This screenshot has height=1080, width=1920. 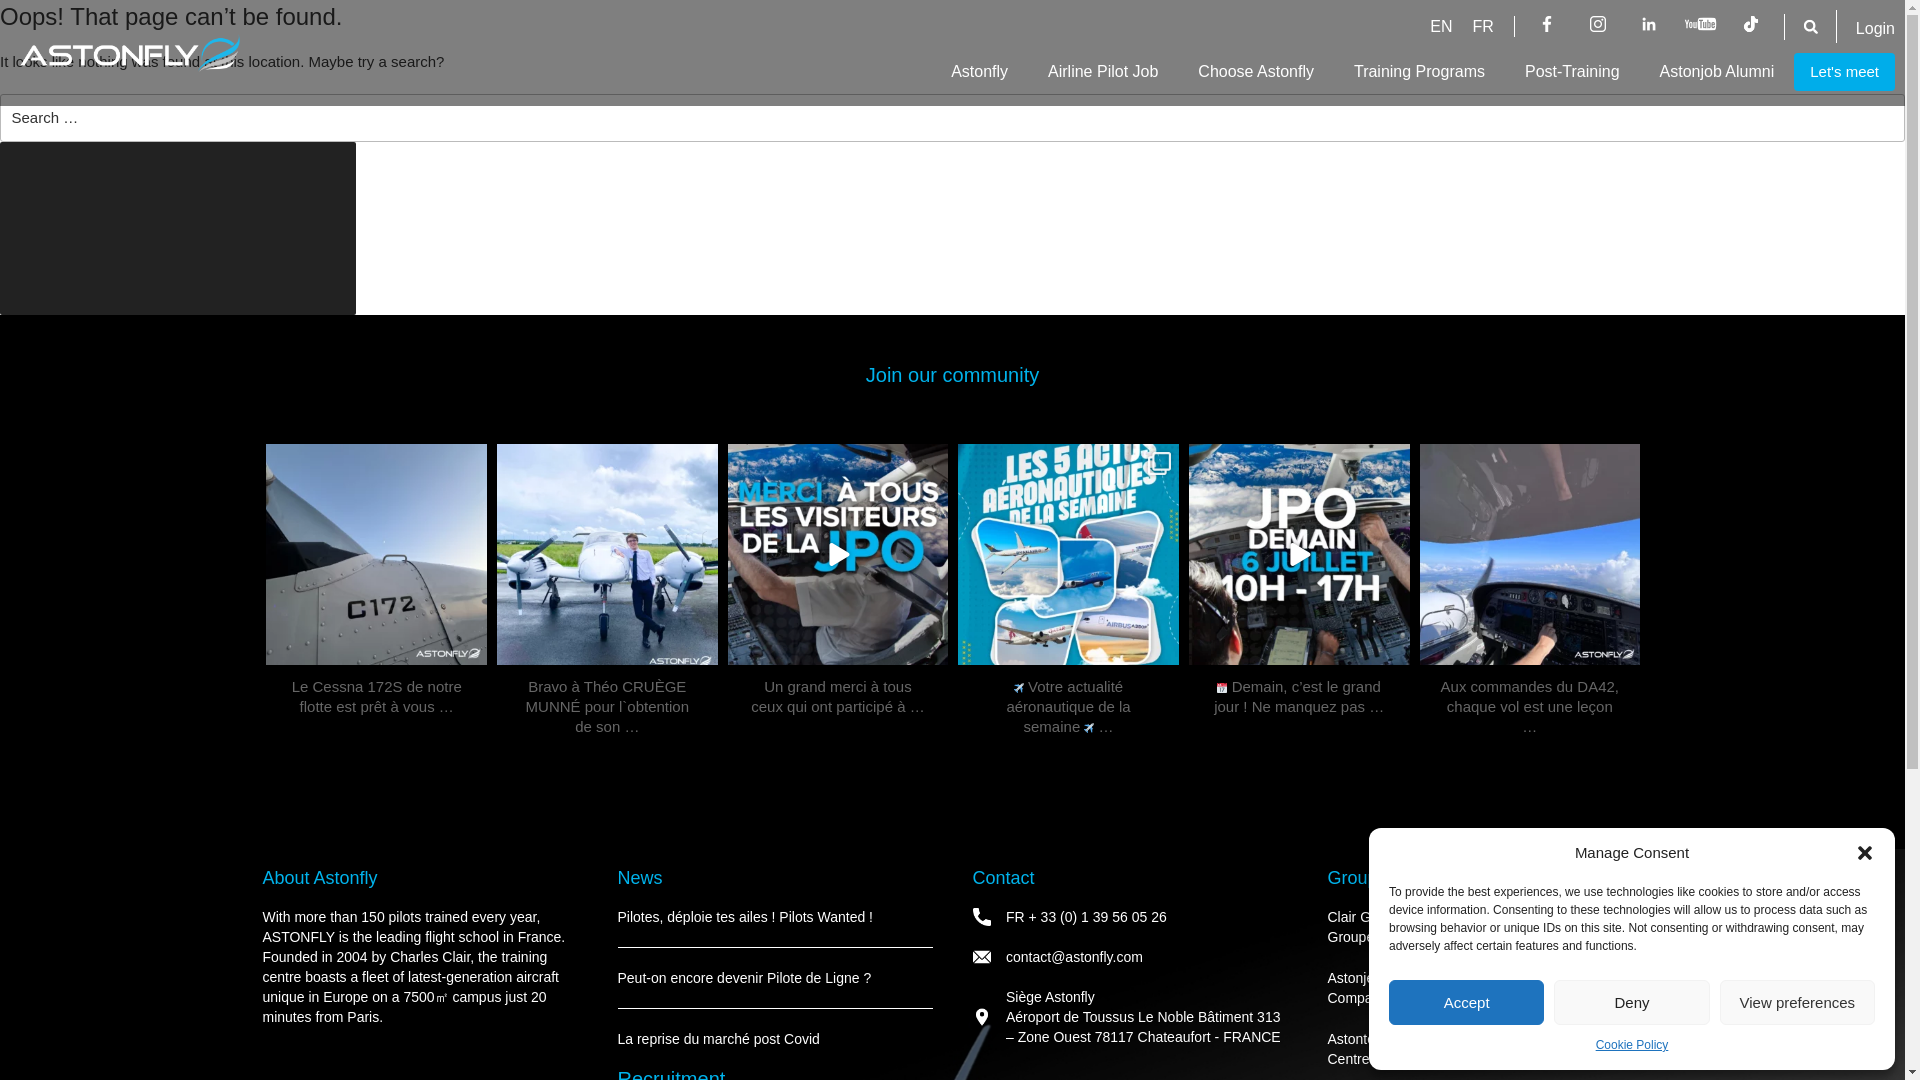 What do you see at coordinates (1440, 26) in the screenshot?
I see `EN` at bounding box center [1440, 26].